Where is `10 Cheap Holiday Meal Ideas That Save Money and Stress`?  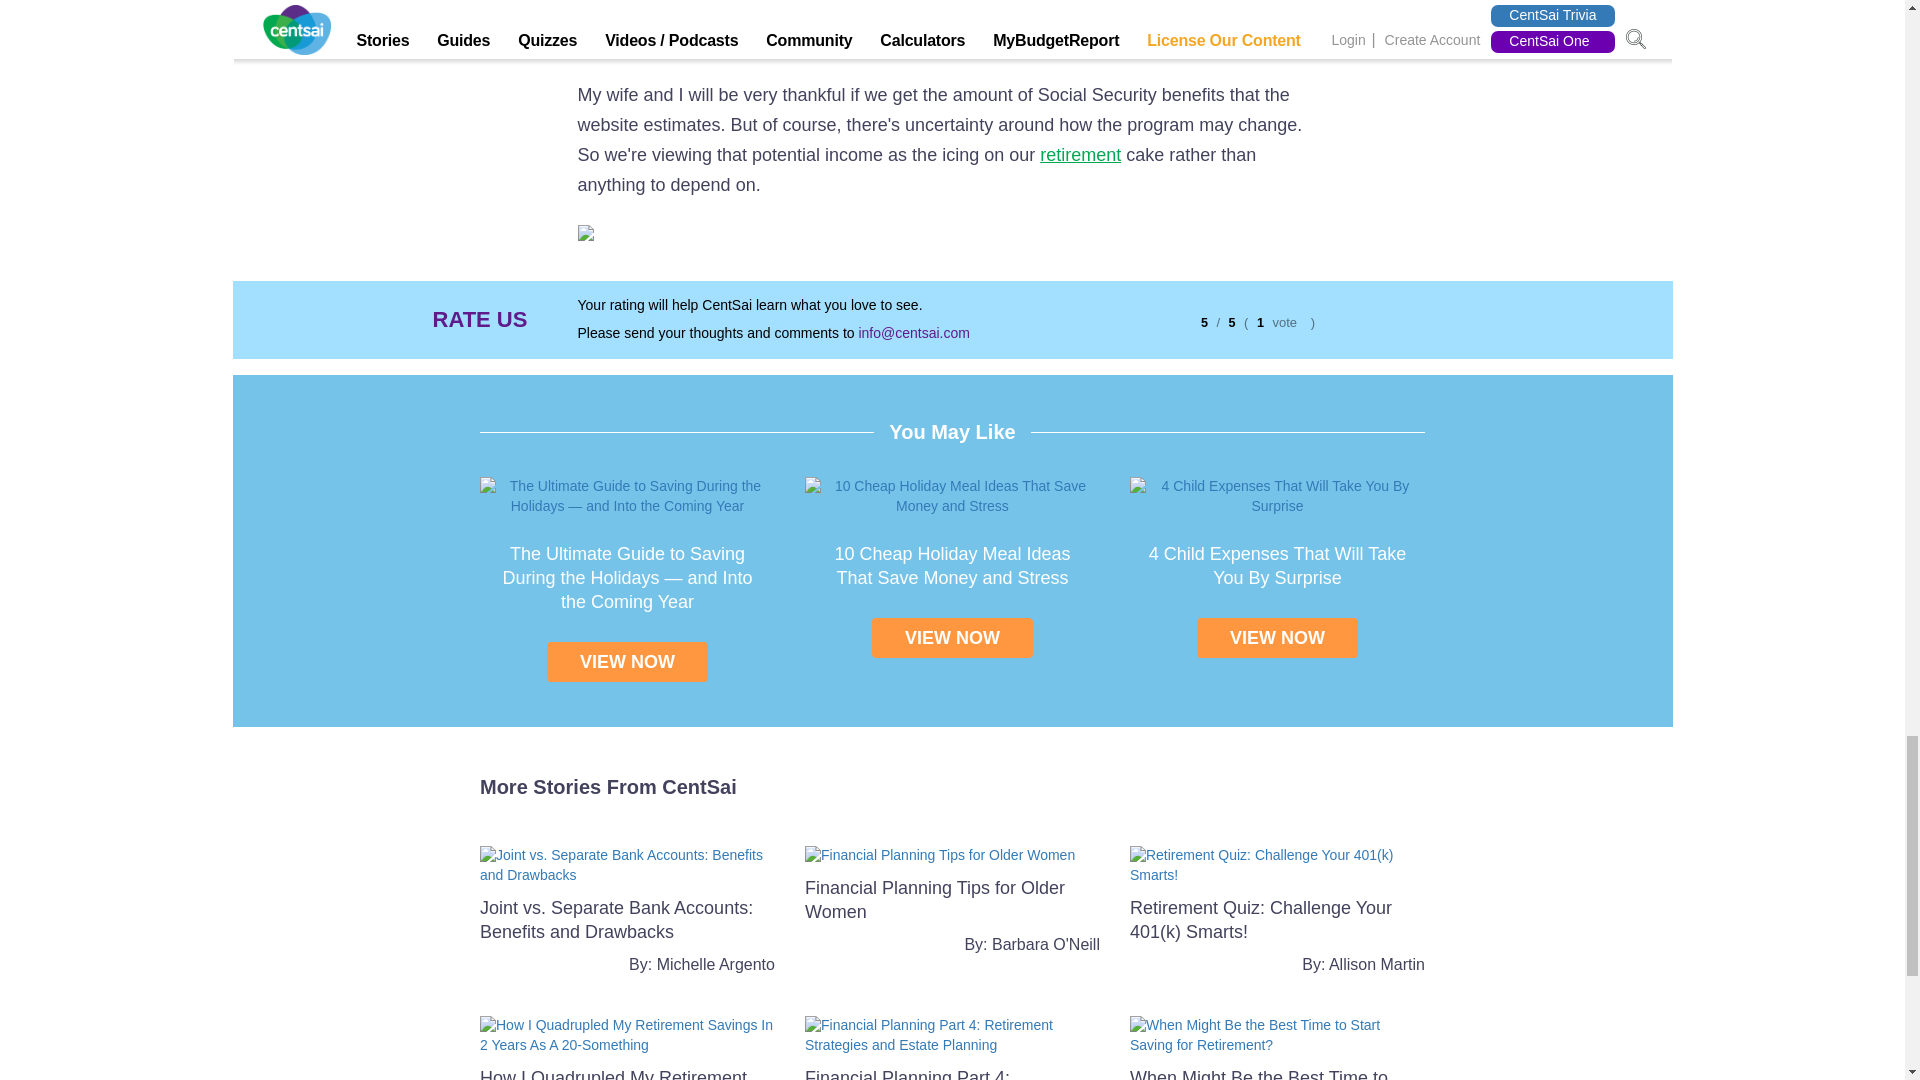
10 Cheap Holiday Meal Ideas That Save Money and Stress is located at coordinates (951, 566).